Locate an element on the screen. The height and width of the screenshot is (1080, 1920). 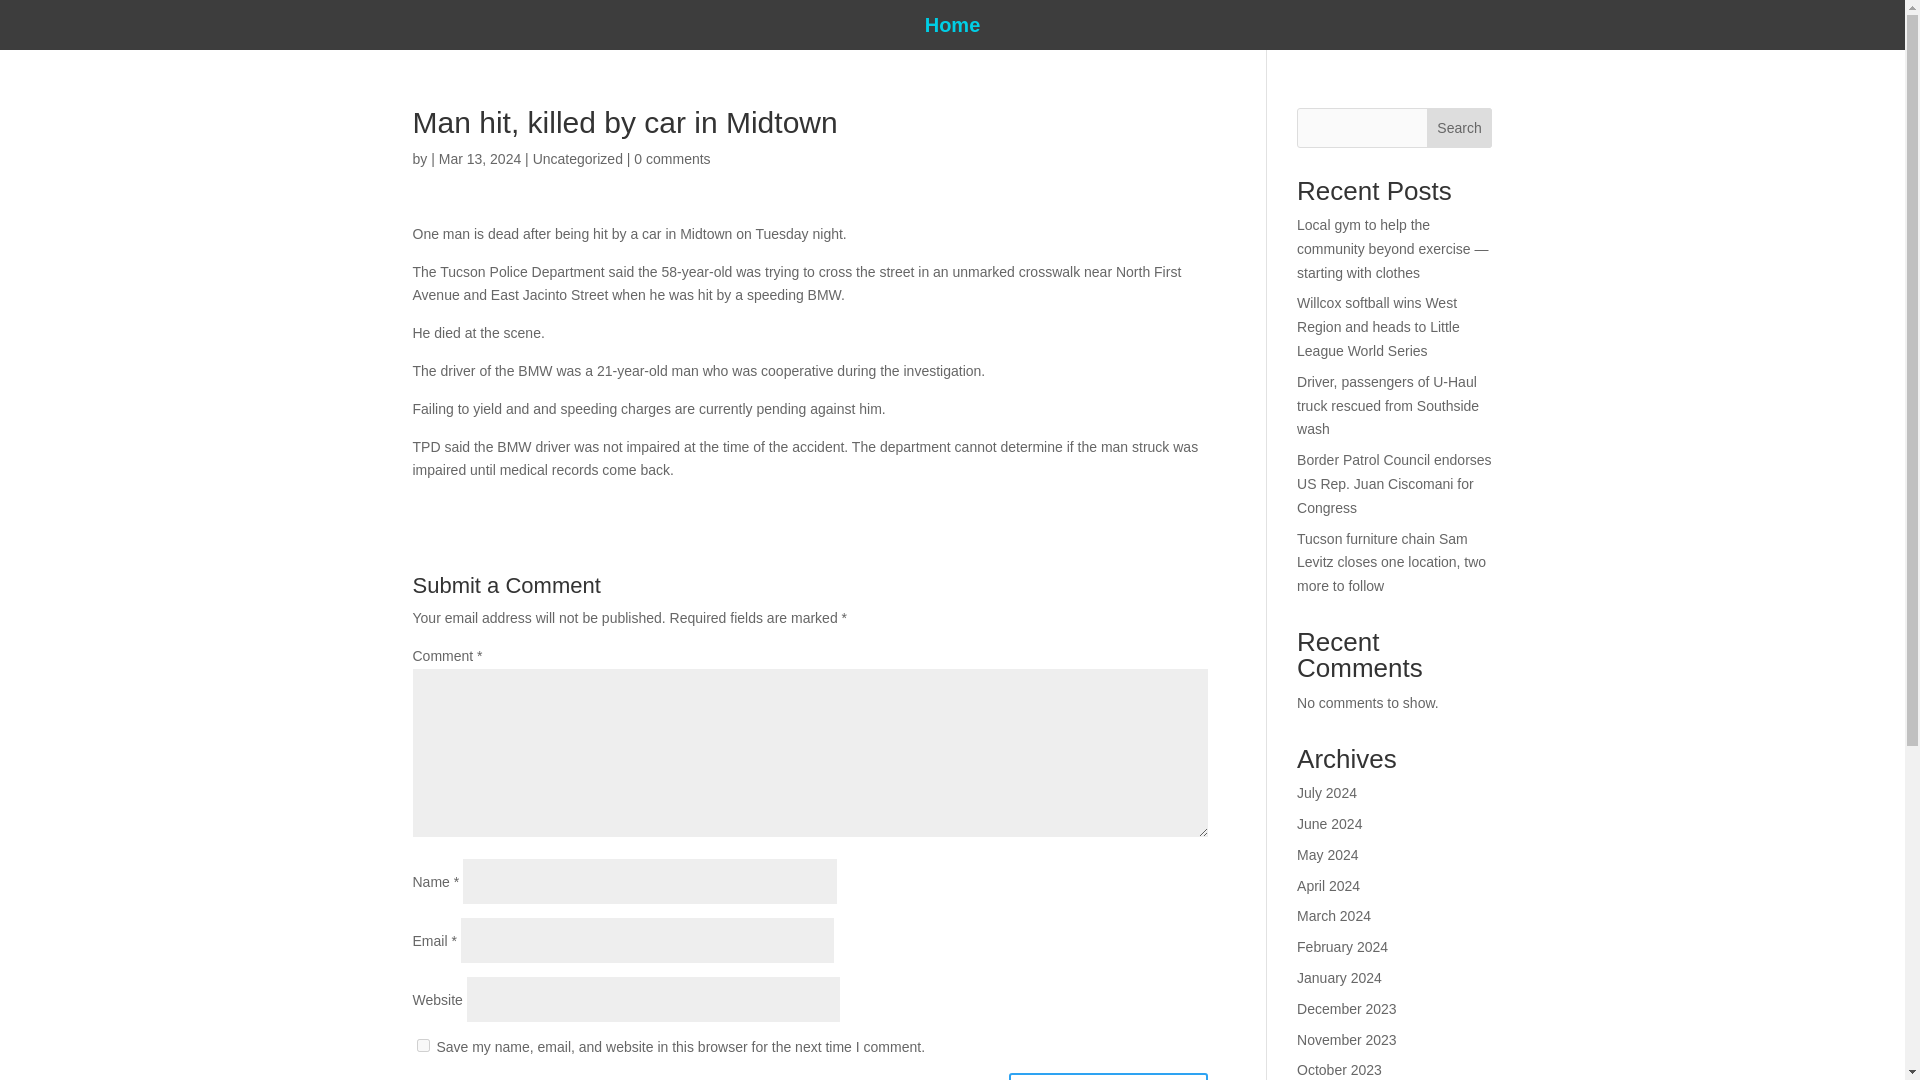
March 2024 is located at coordinates (1334, 916).